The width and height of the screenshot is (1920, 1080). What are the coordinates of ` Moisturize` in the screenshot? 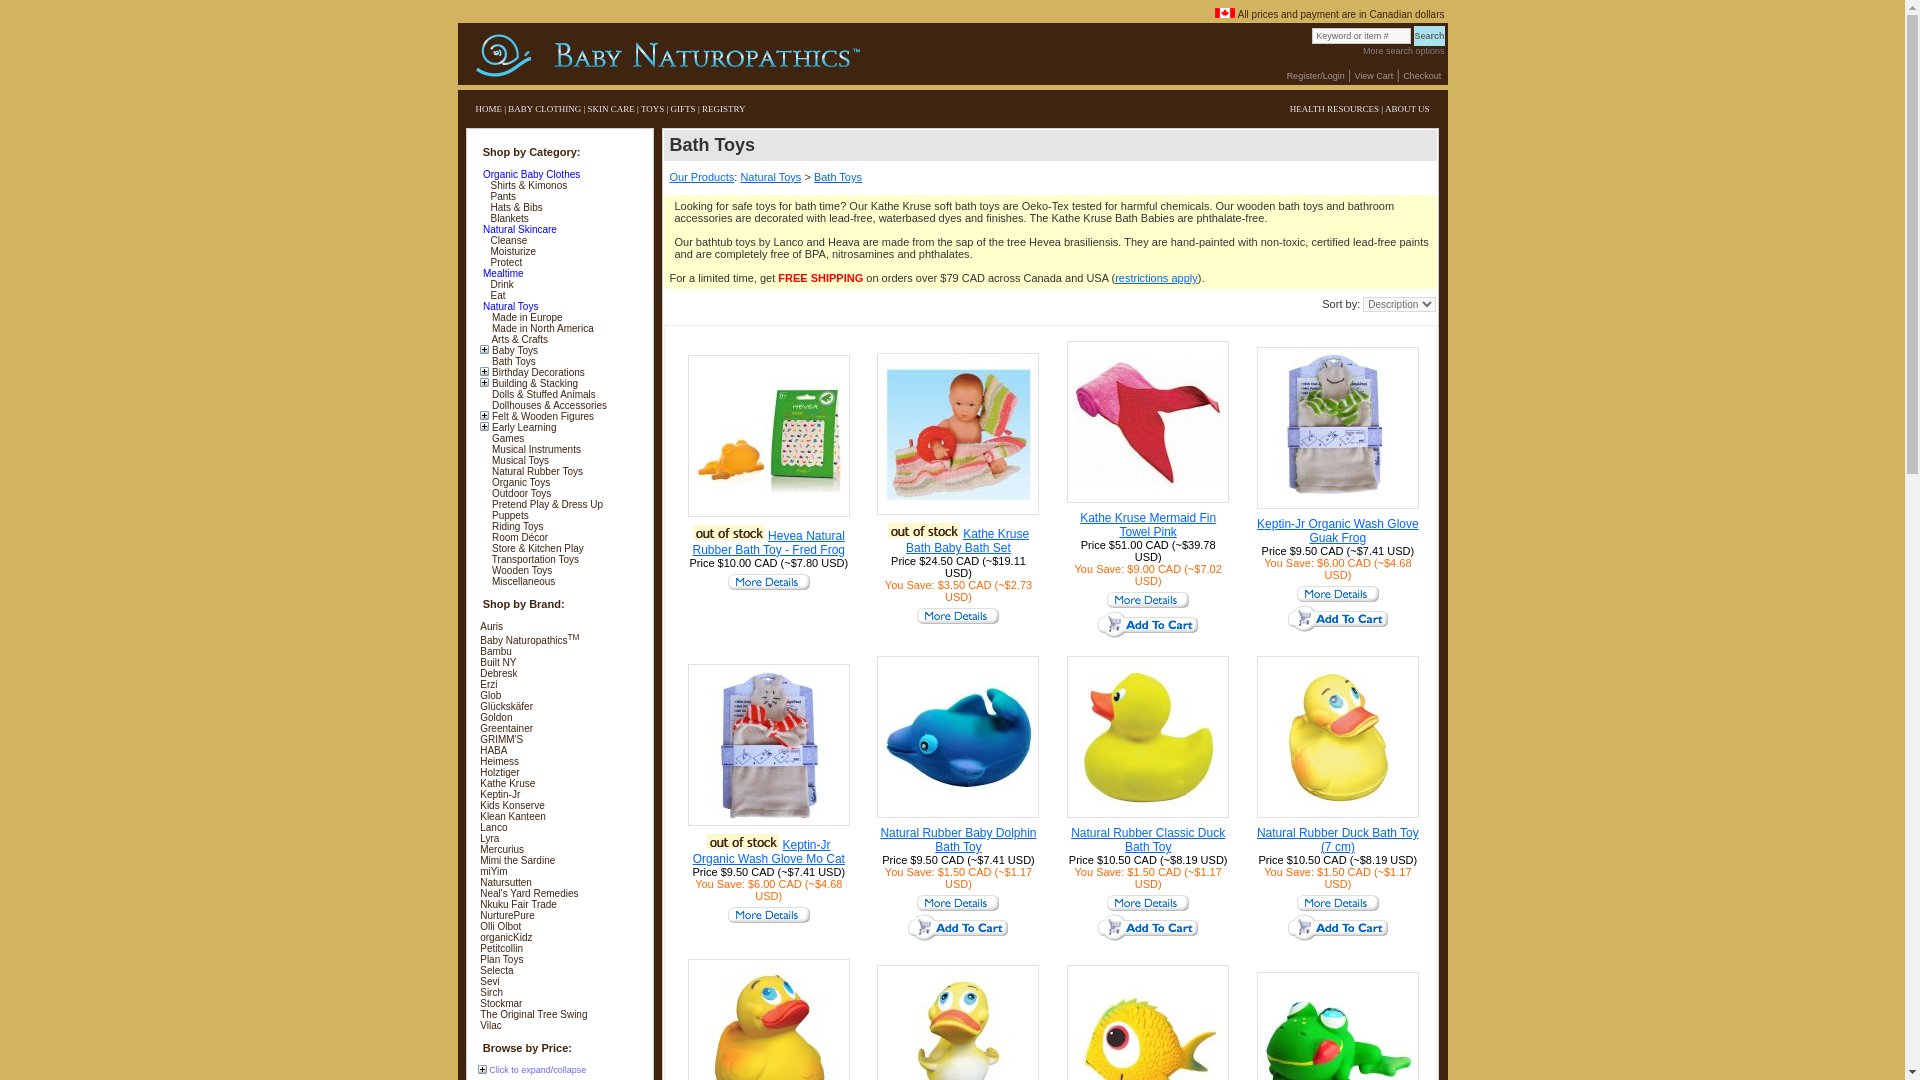 It's located at (511, 252).